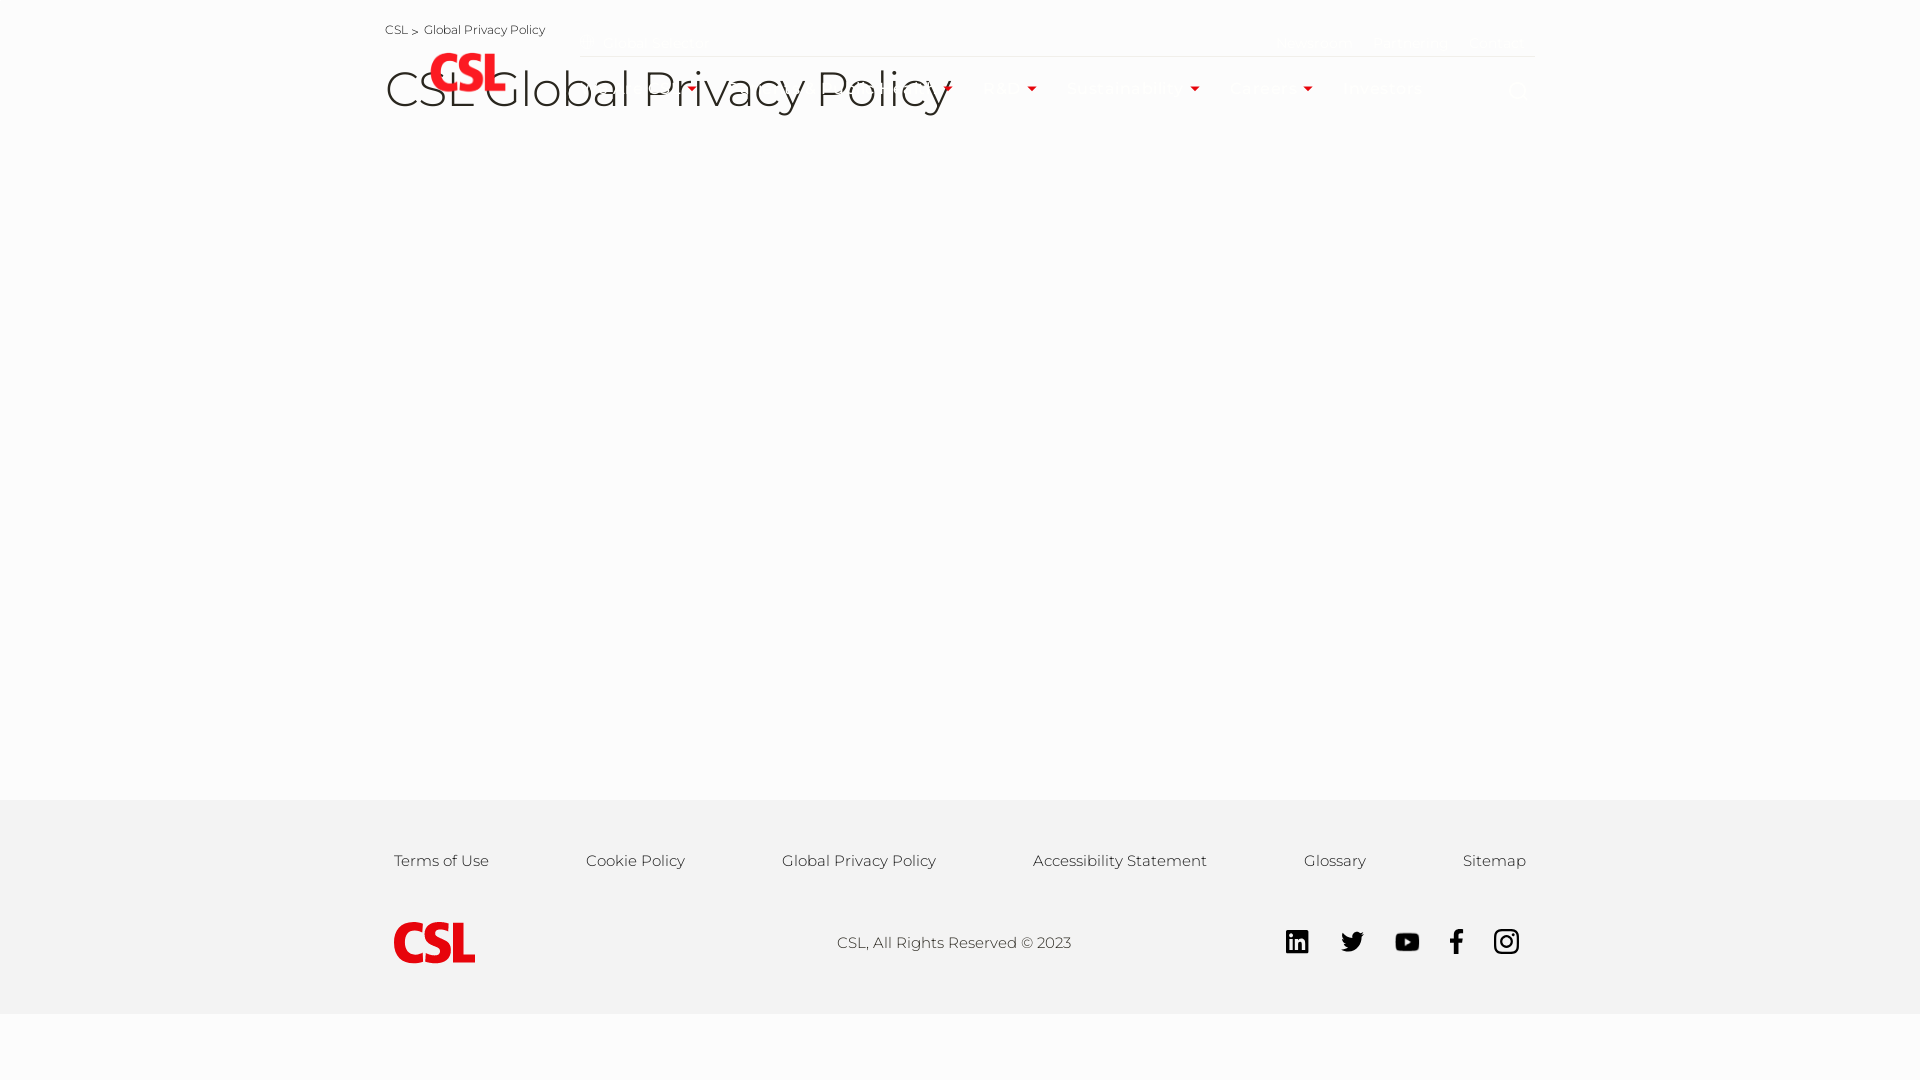  What do you see at coordinates (645, 43) in the screenshot?
I see `Global Selector` at bounding box center [645, 43].